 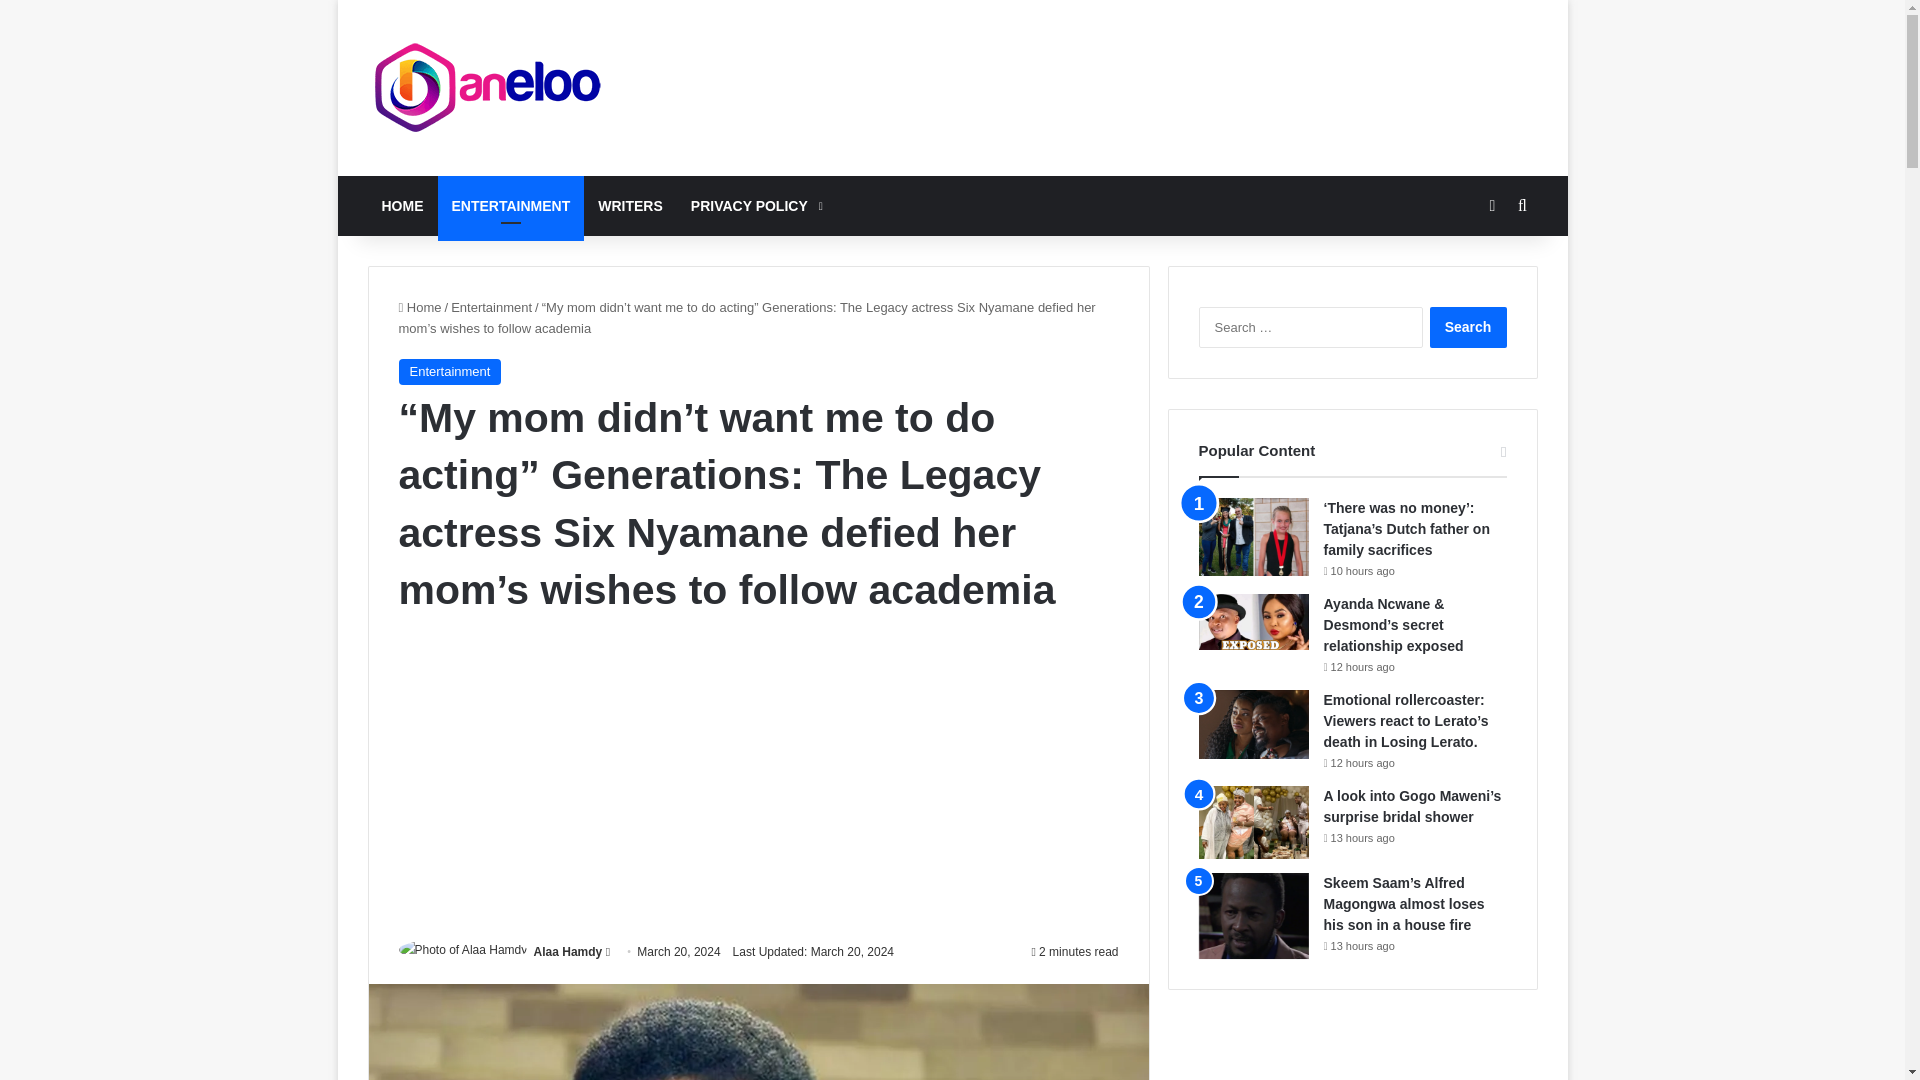 What do you see at coordinates (488, 88) in the screenshot?
I see `Daneloo` at bounding box center [488, 88].